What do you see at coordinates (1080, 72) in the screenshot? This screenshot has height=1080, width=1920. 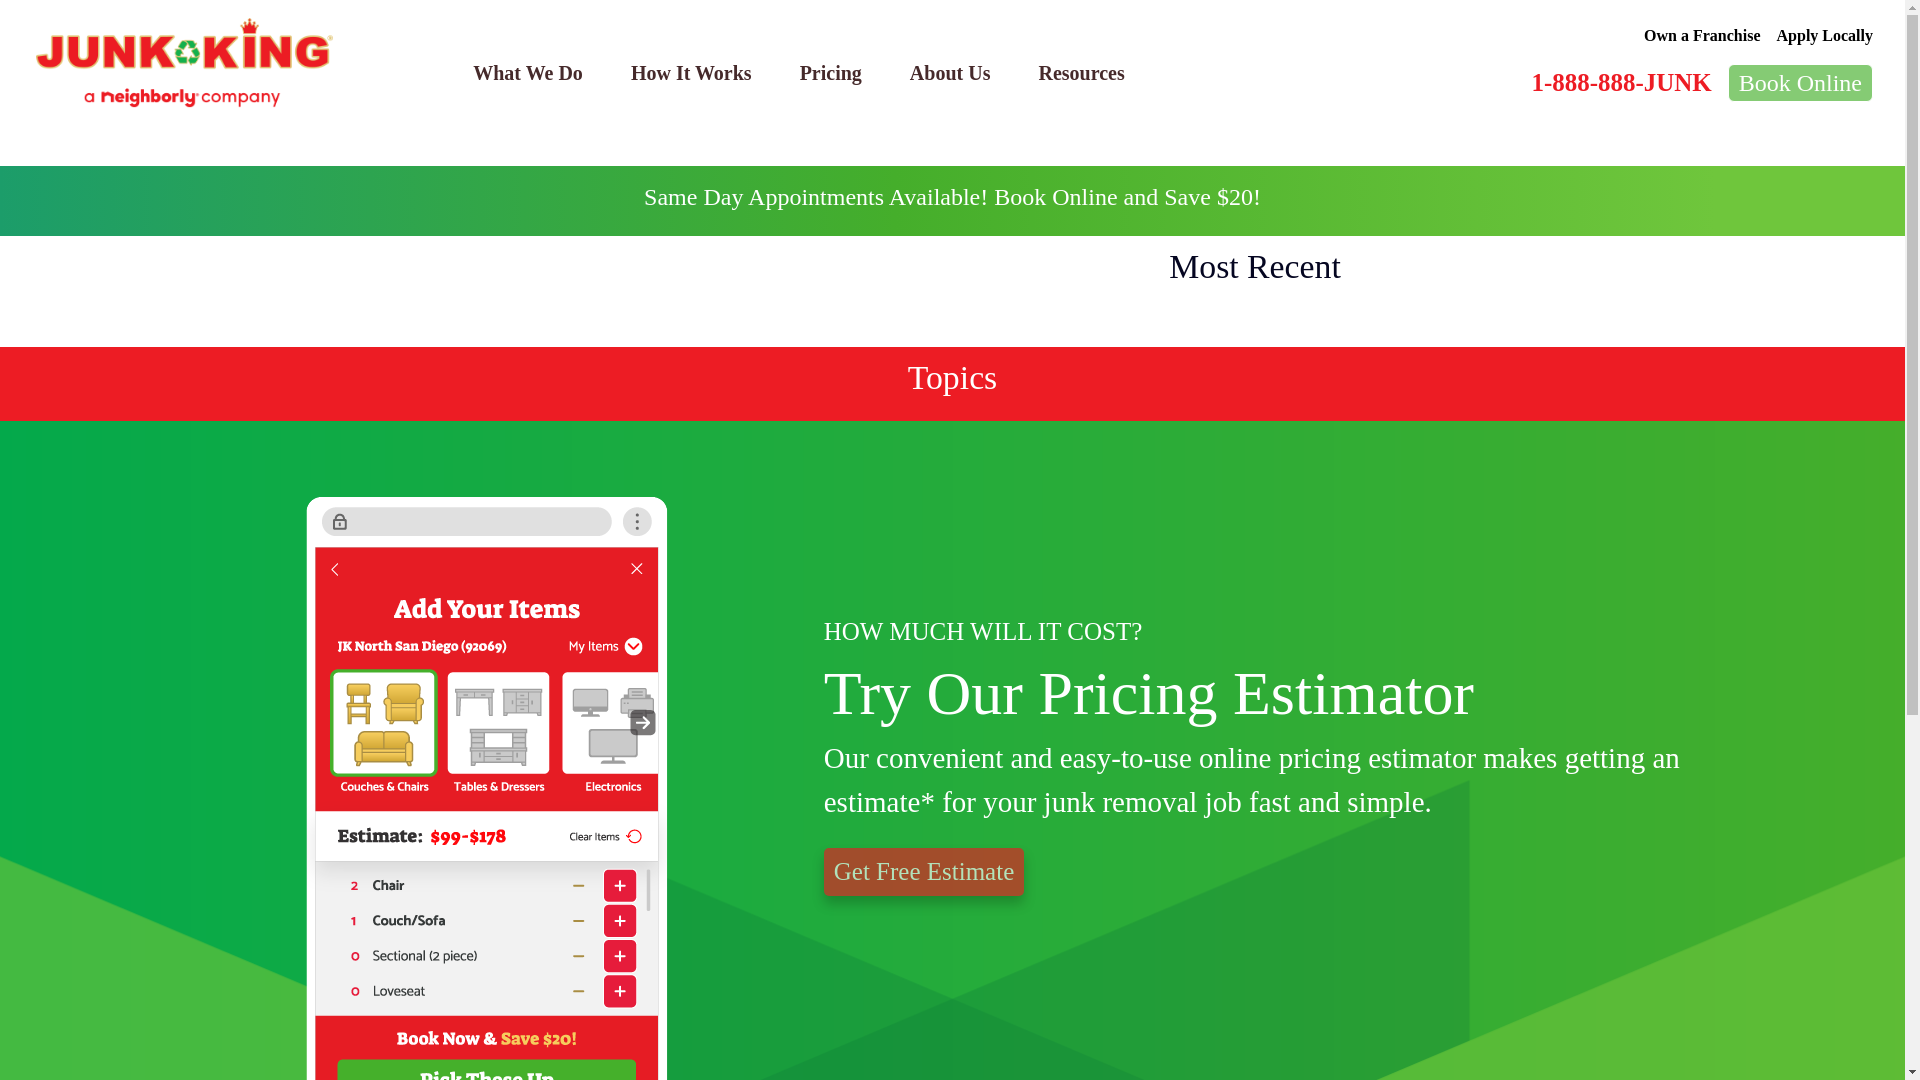 I see `Resources` at bounding box center [1080, 72].